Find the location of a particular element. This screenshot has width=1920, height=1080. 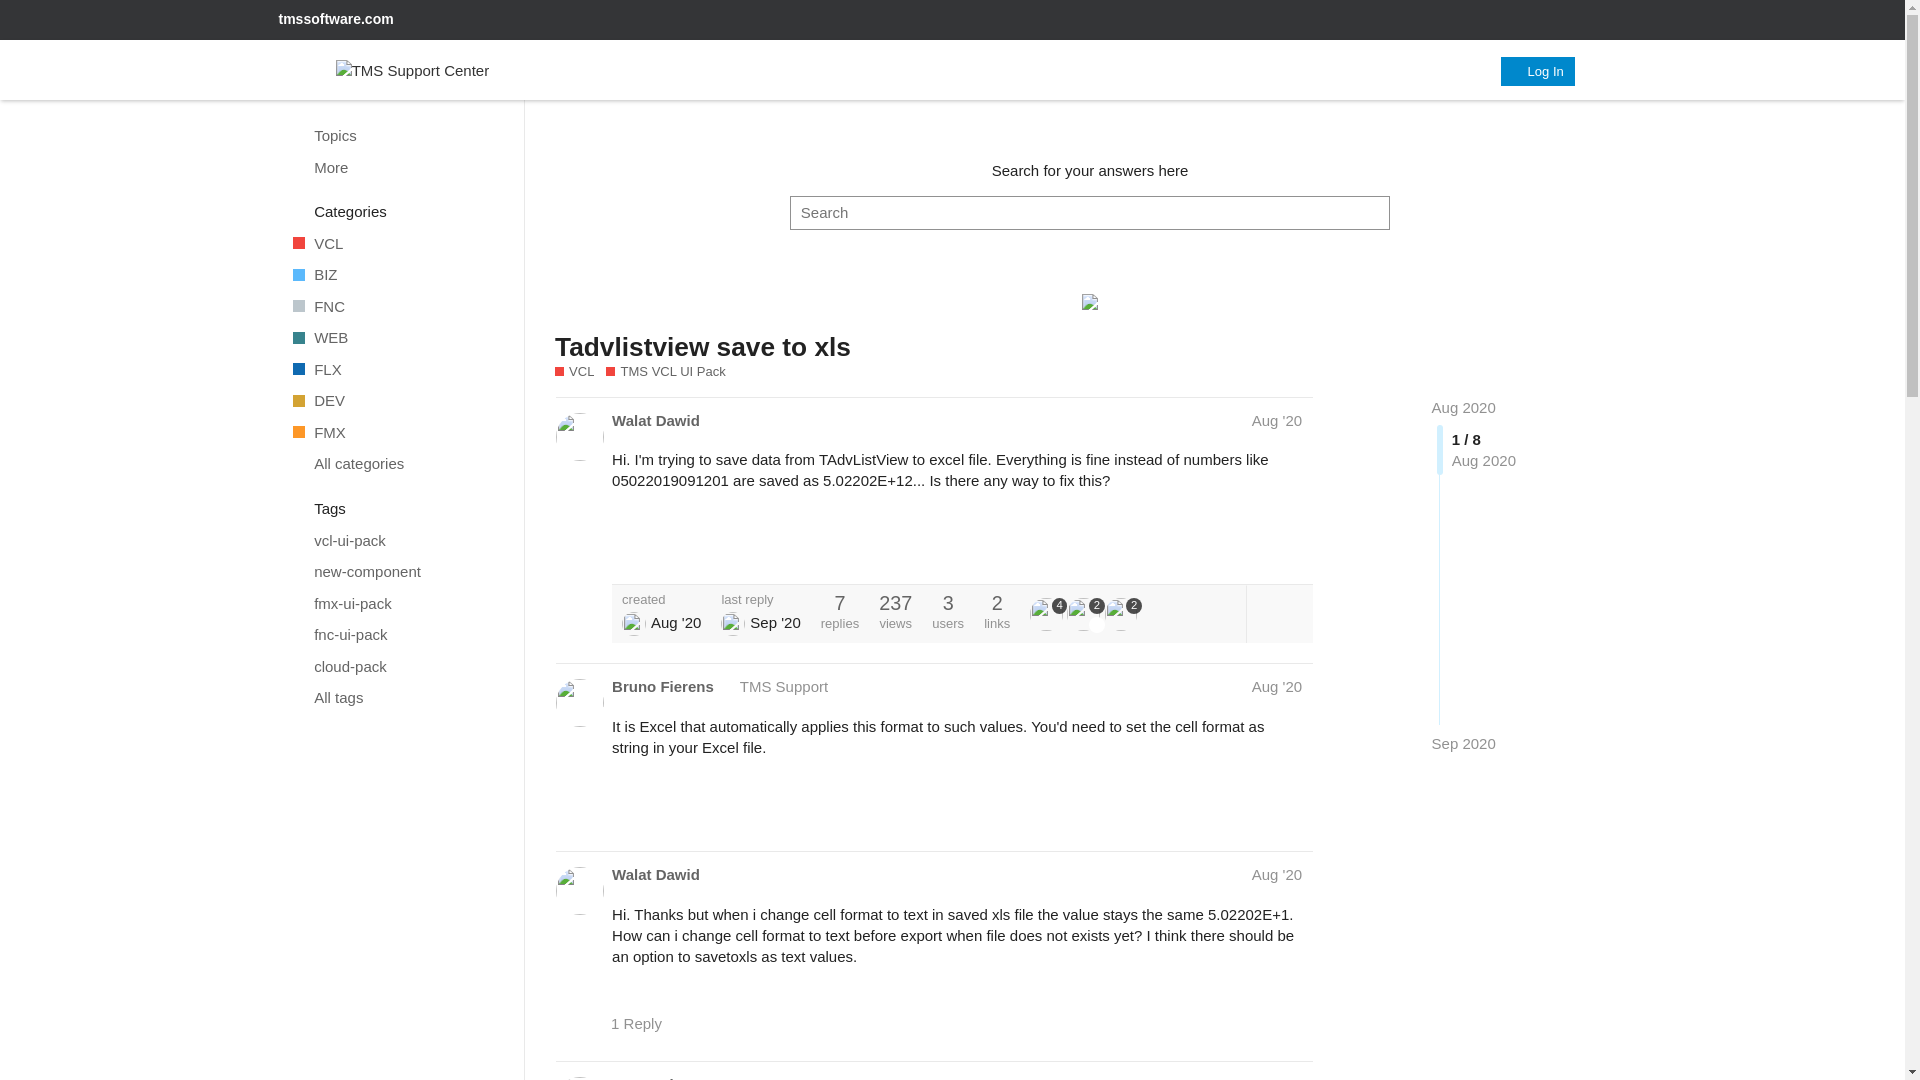

Log In is located at coordinates (1538, 72).